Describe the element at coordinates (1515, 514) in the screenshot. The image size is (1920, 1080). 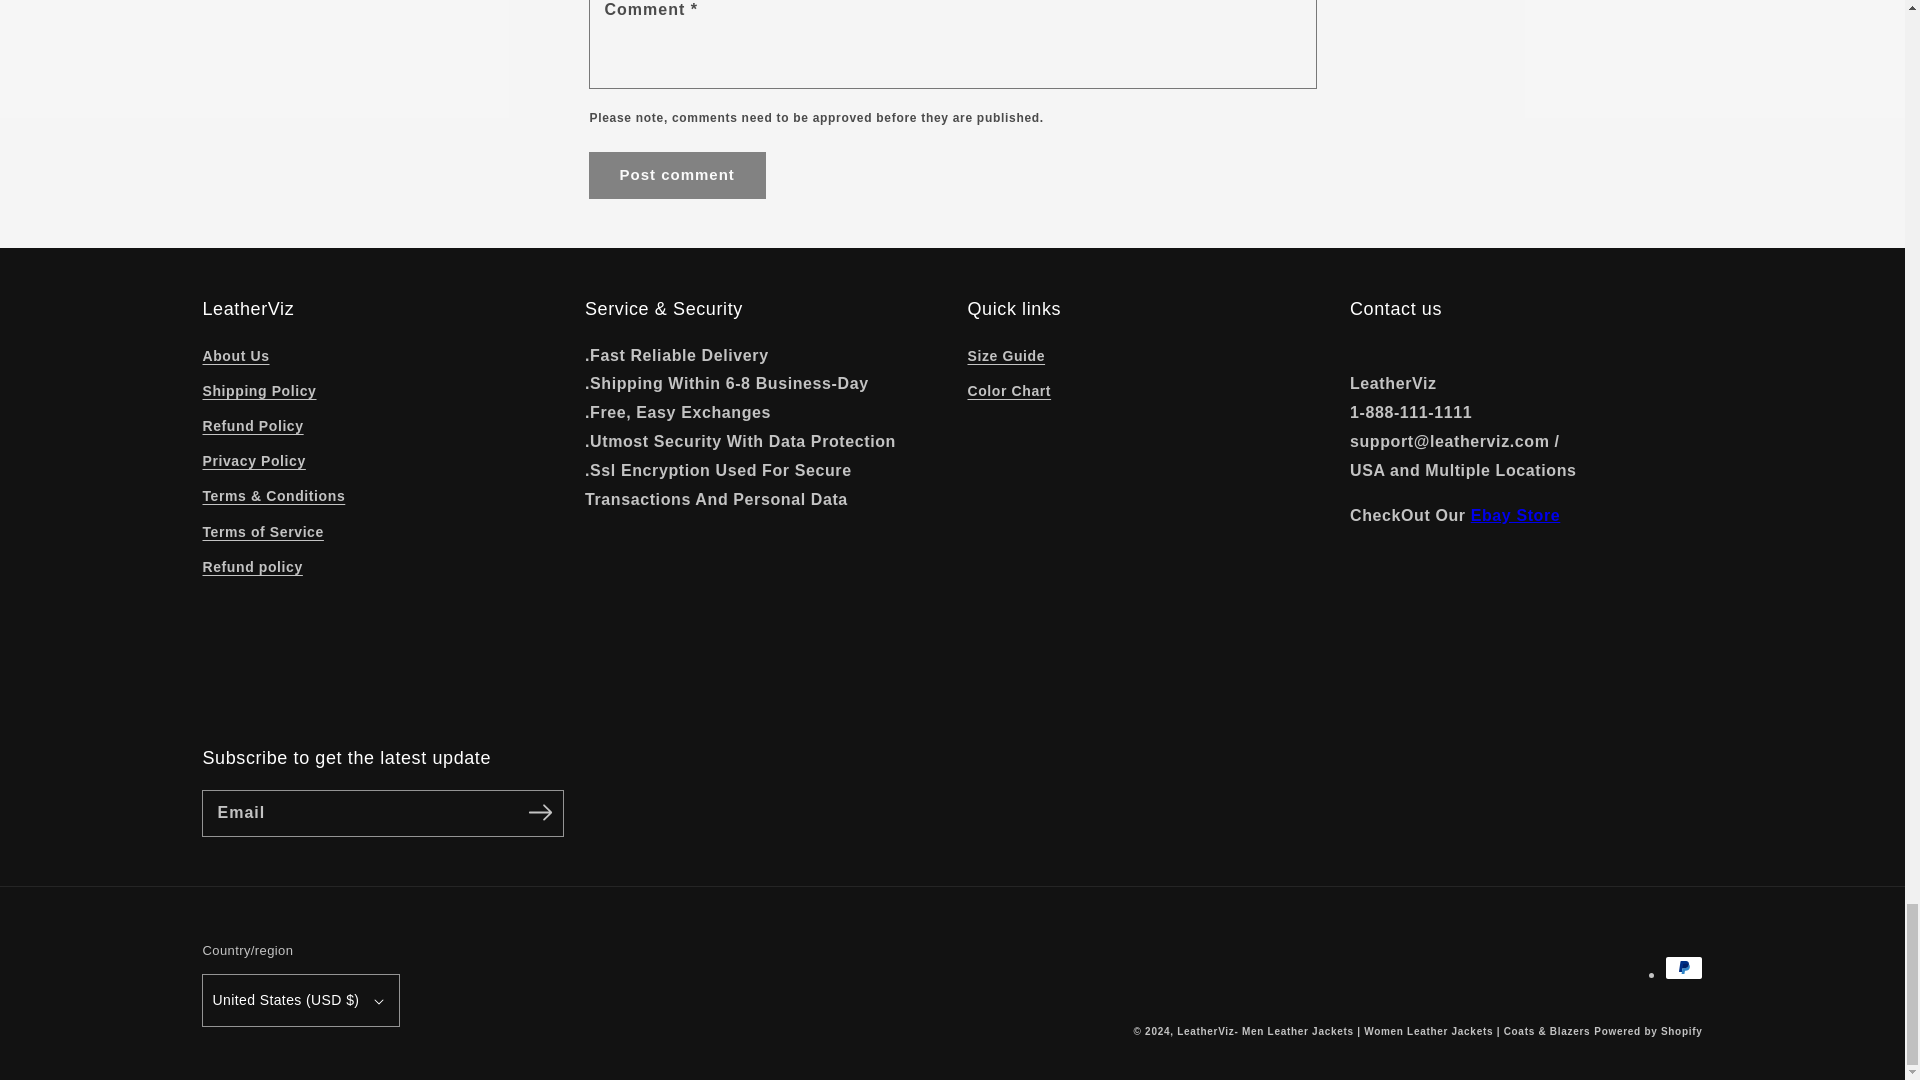
I see `LeatherViz eBay Stores ` at that location.